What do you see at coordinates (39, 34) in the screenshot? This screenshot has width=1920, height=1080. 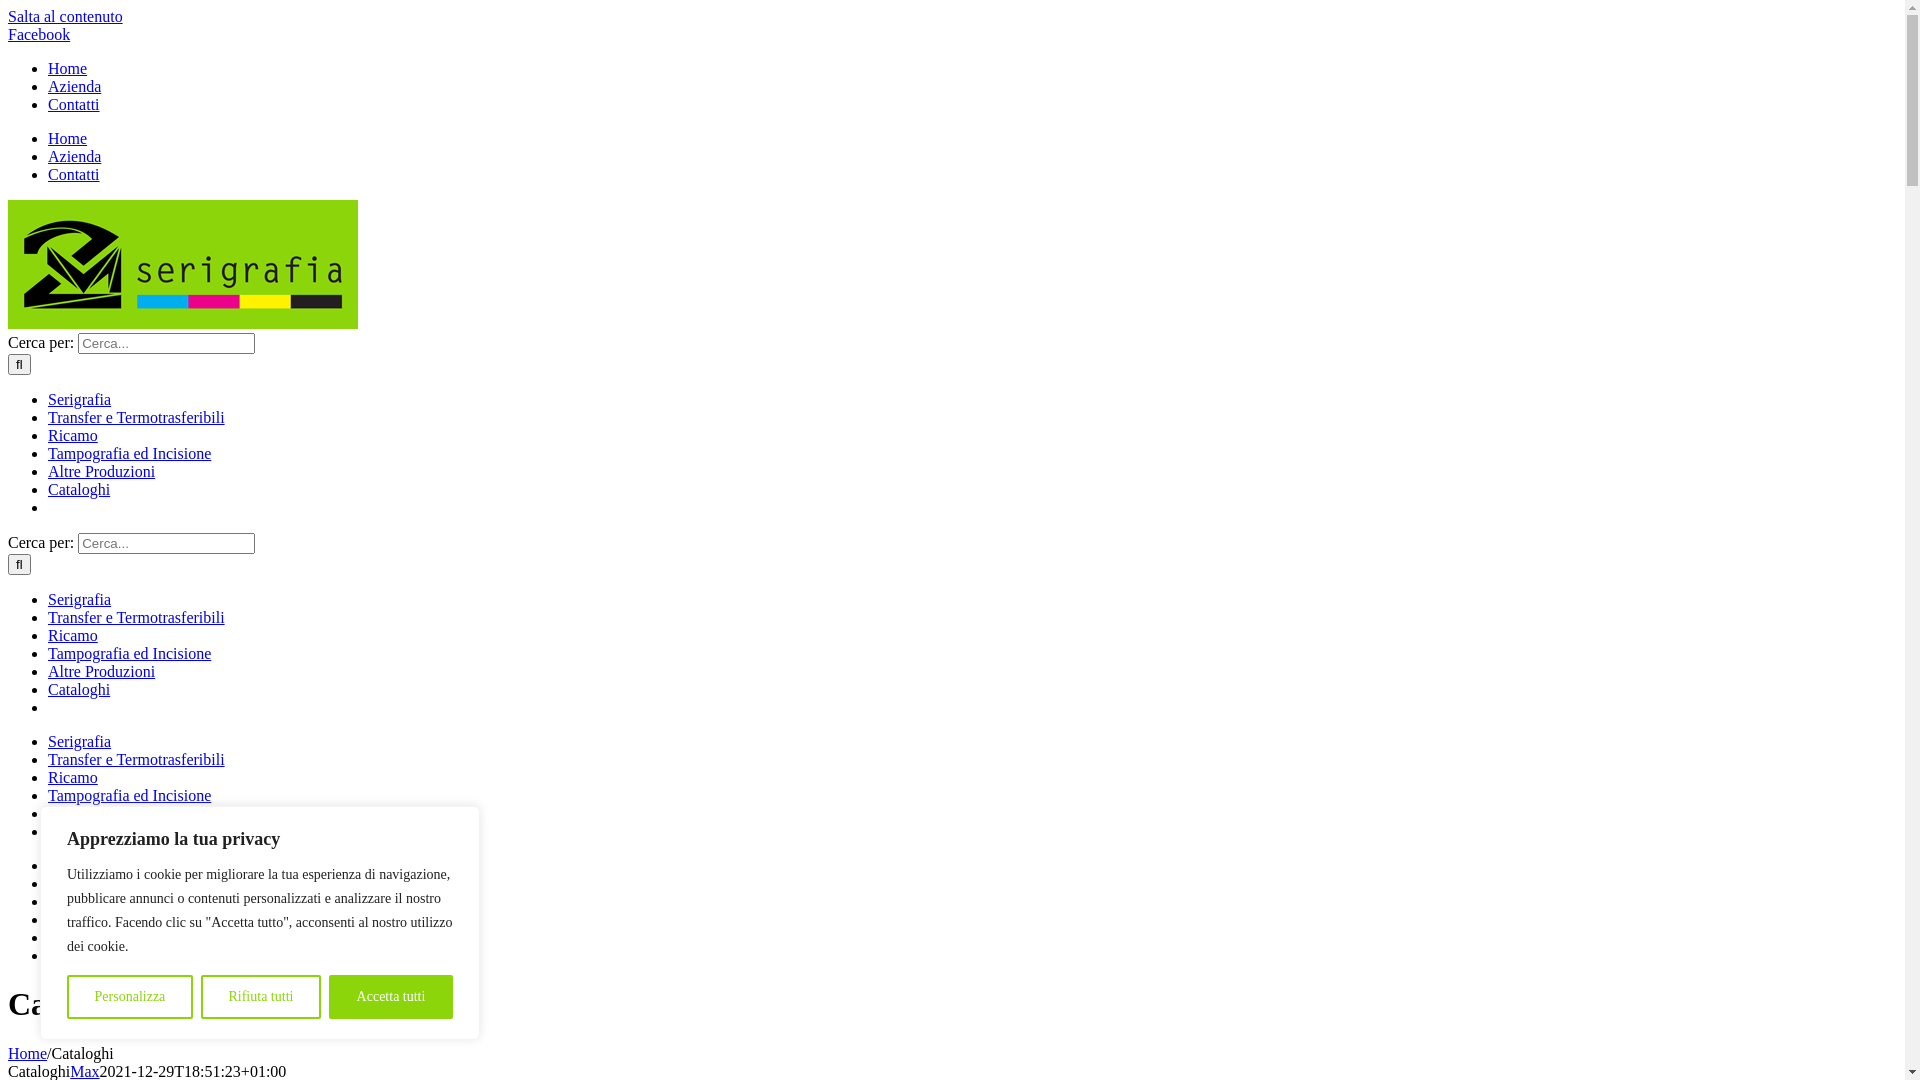 I see `Facebook` at bounding box center [39, 34].